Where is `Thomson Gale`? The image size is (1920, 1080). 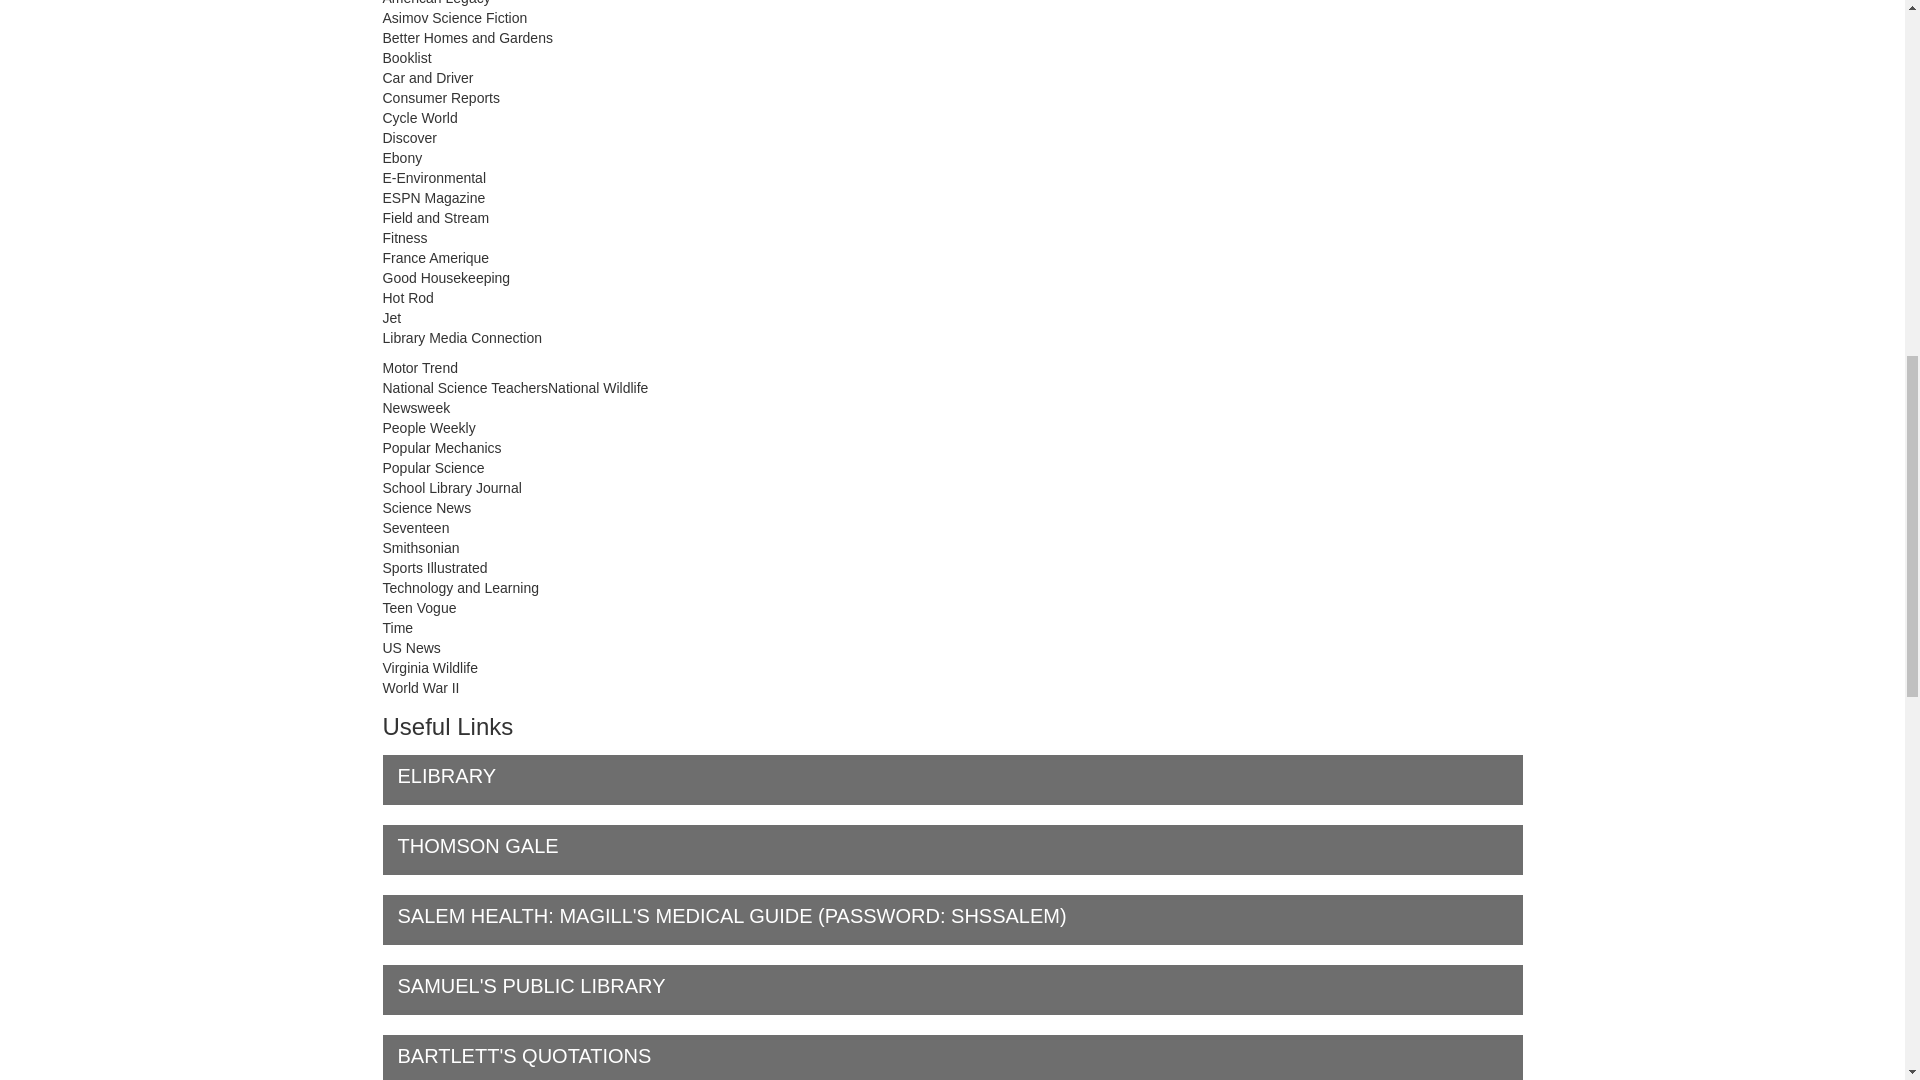 Thomson Gale is located at coordinates (952, 850).